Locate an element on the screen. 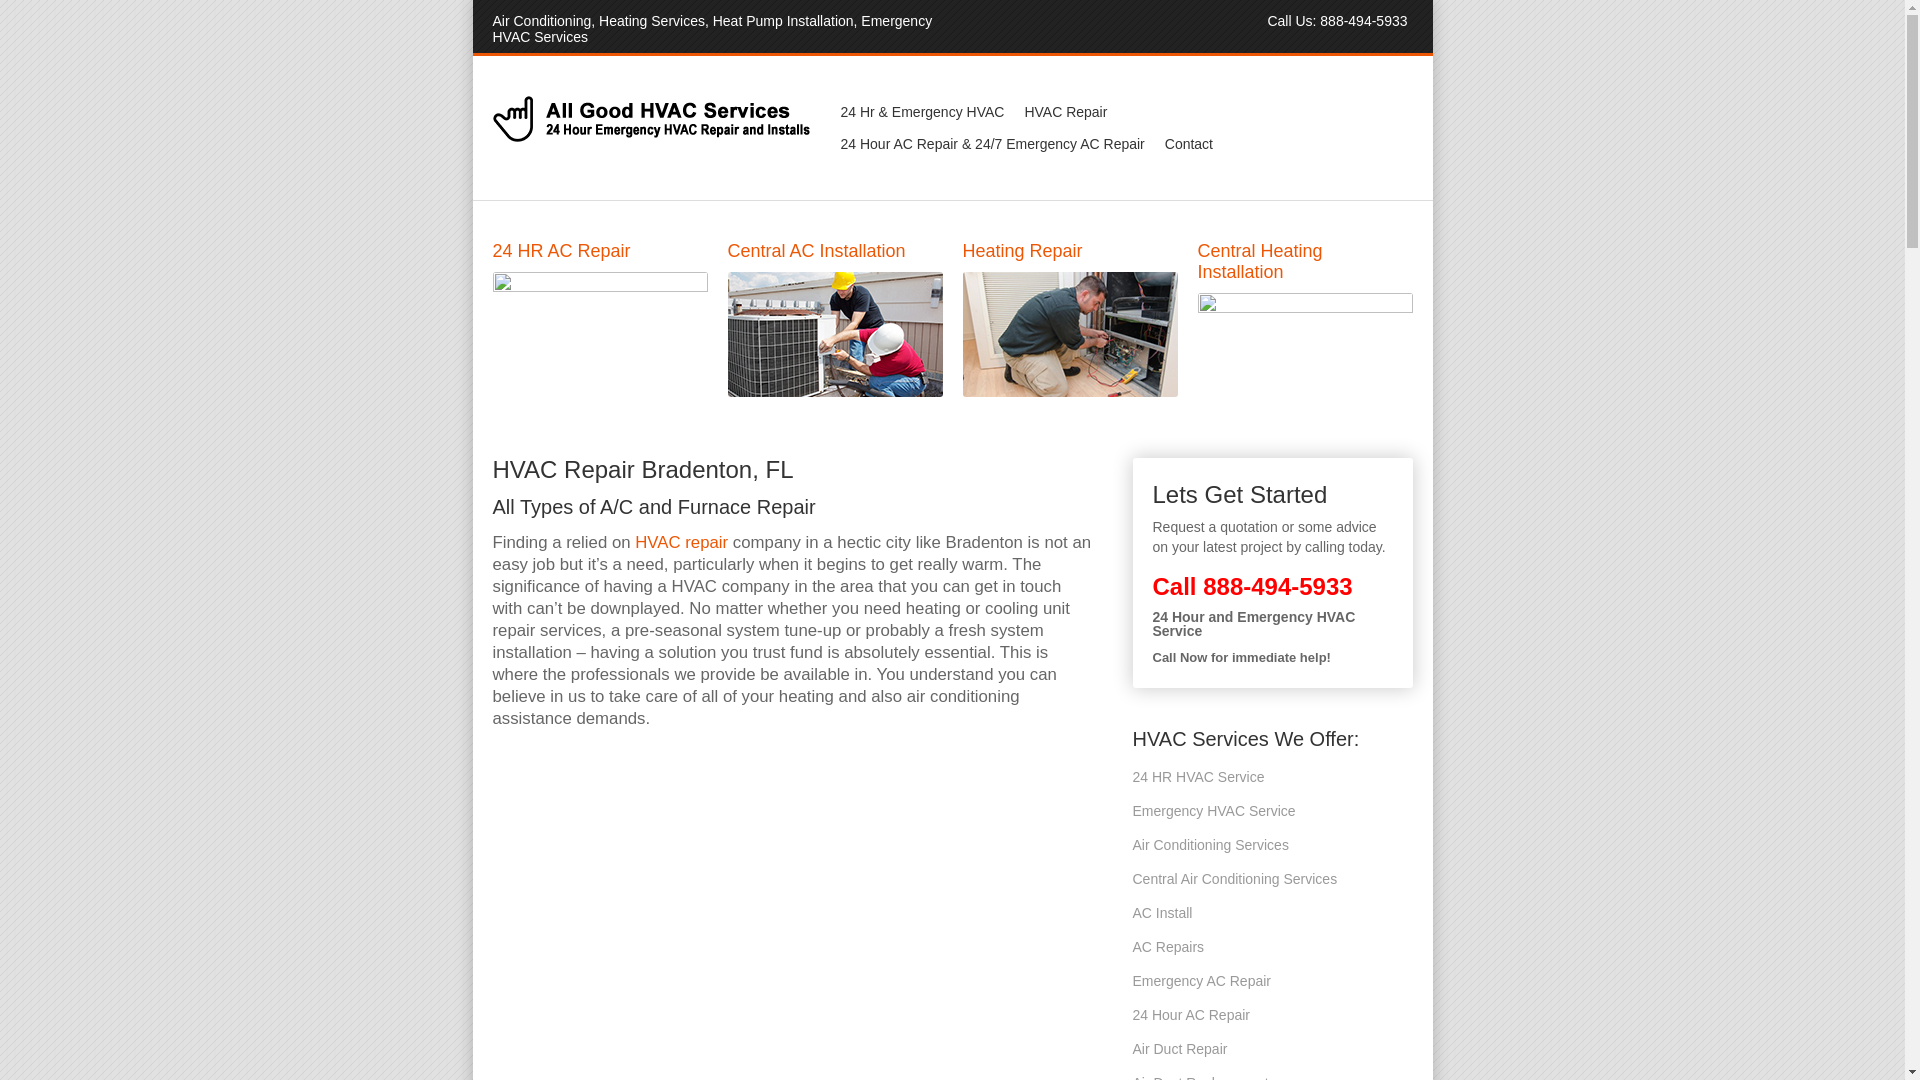 This screenshot has height=1080, width=1920. HVAC repair is located at coordinates (681, 542).